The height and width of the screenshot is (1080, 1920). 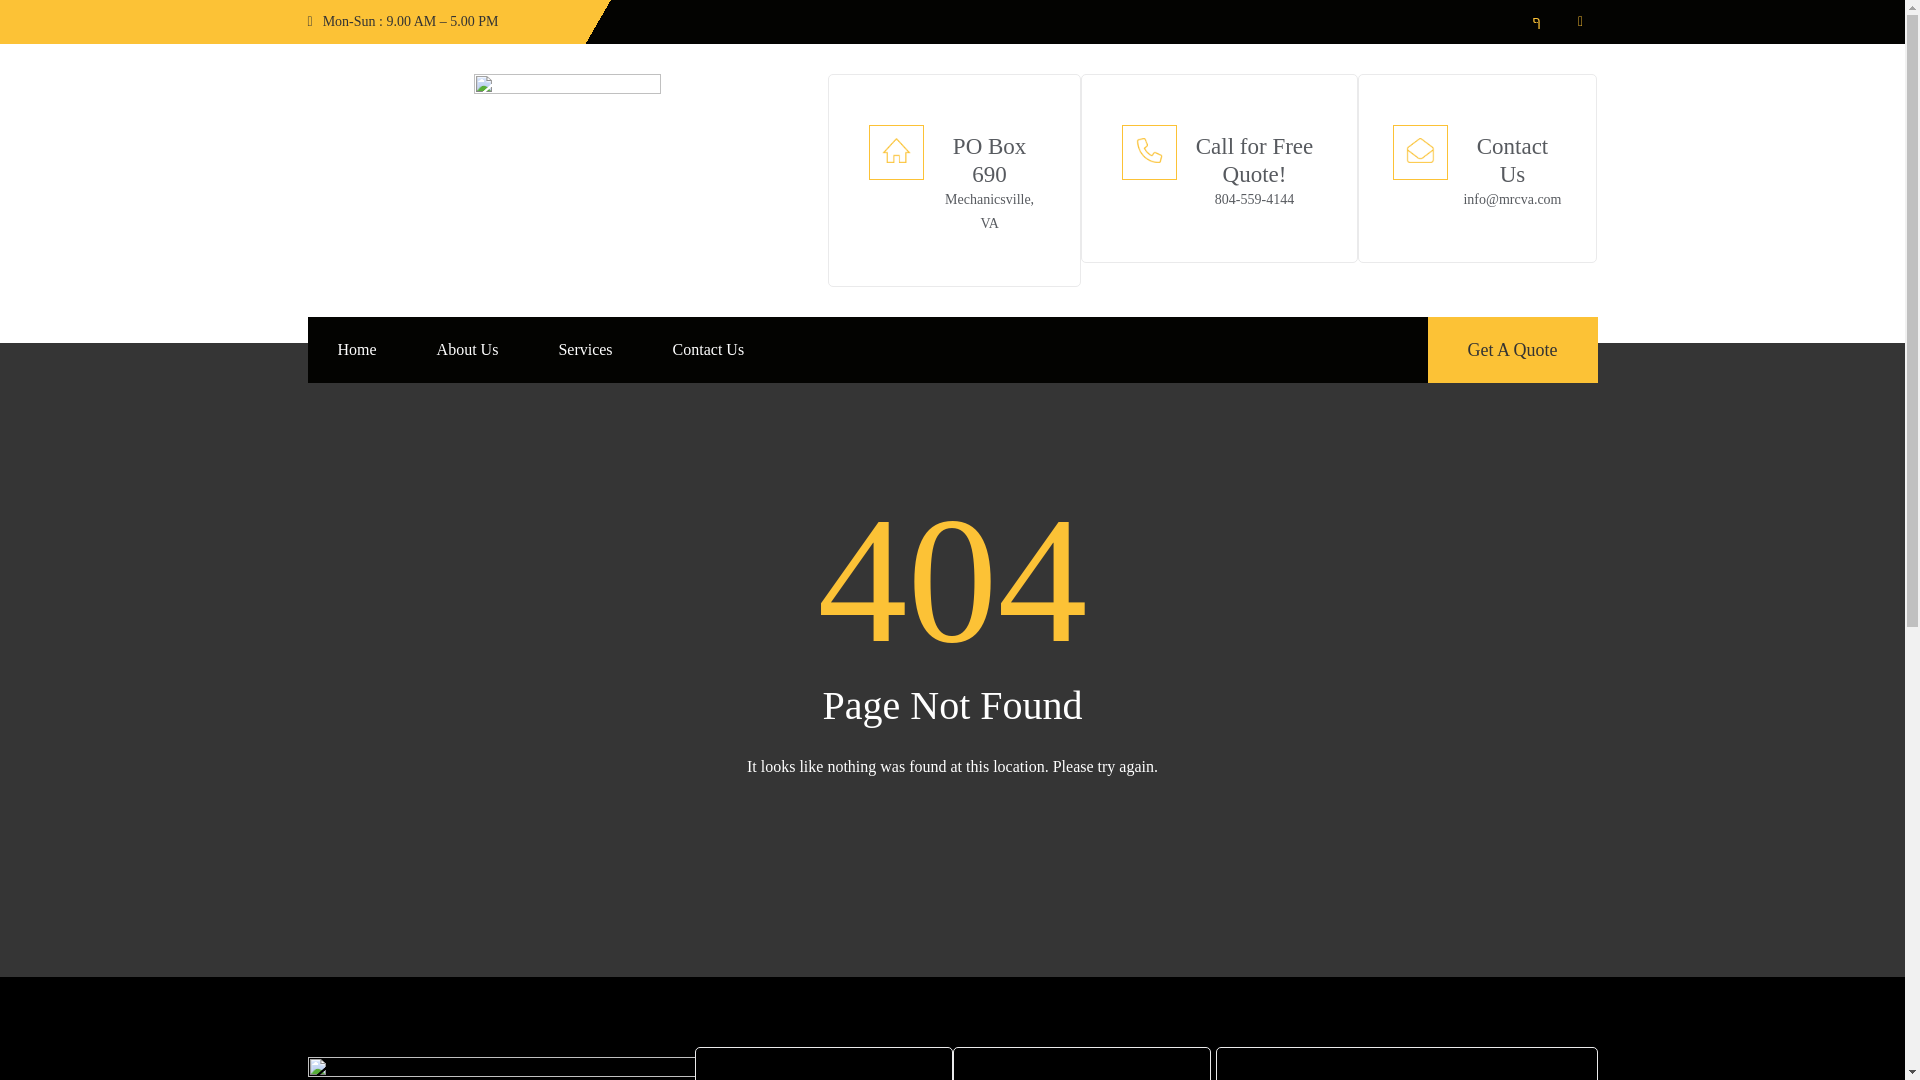 What do you see at coordinates (709, 350) in the screenshot?
I see `Contact Us` at bounding box center [709, 350].